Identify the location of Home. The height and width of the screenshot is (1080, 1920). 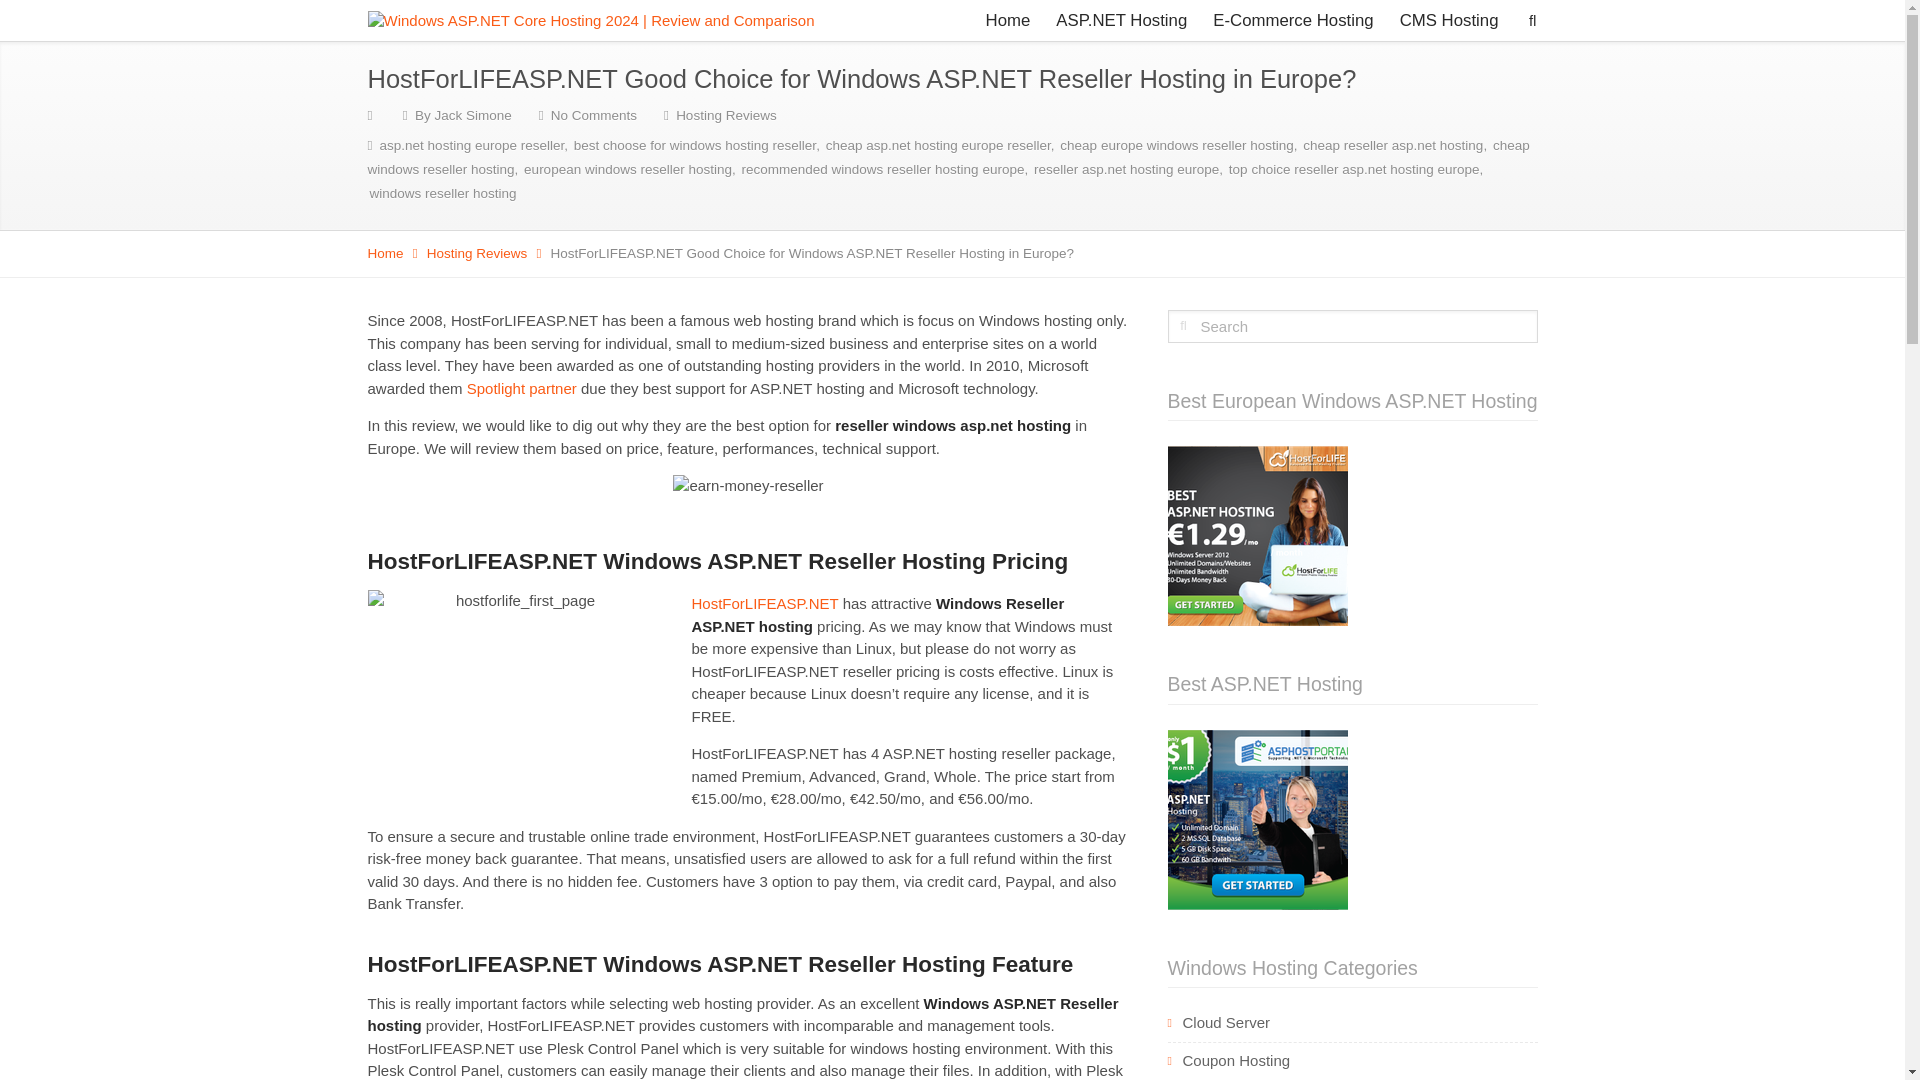
(1008, 20).